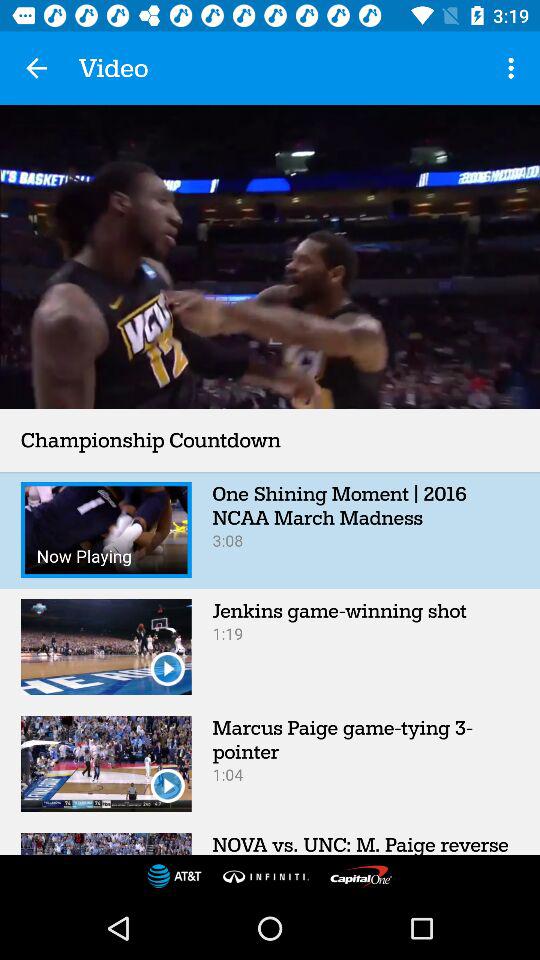  Describe the element at coordinates (514, 68) in the screenshot. I see `open icon next to video` at that location.